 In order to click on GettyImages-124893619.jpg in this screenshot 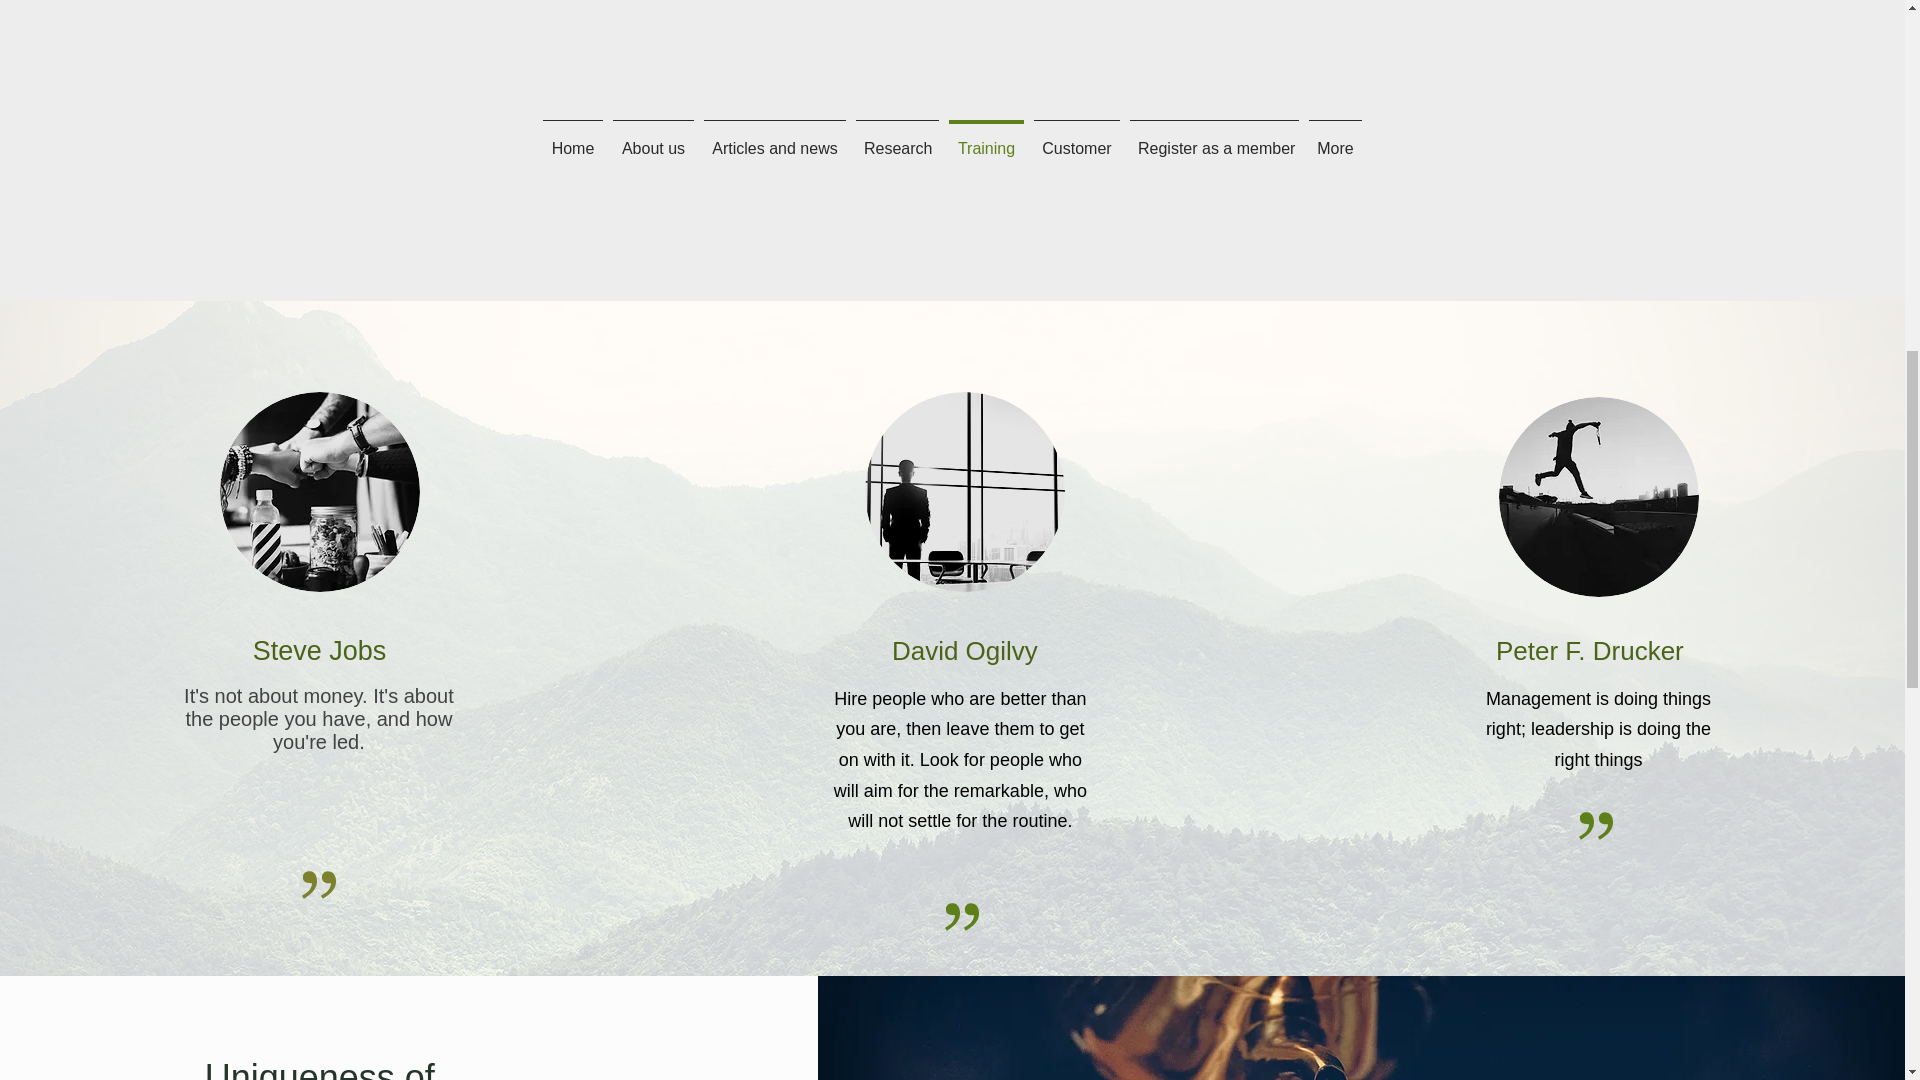, I will do `click(965, 492)`.